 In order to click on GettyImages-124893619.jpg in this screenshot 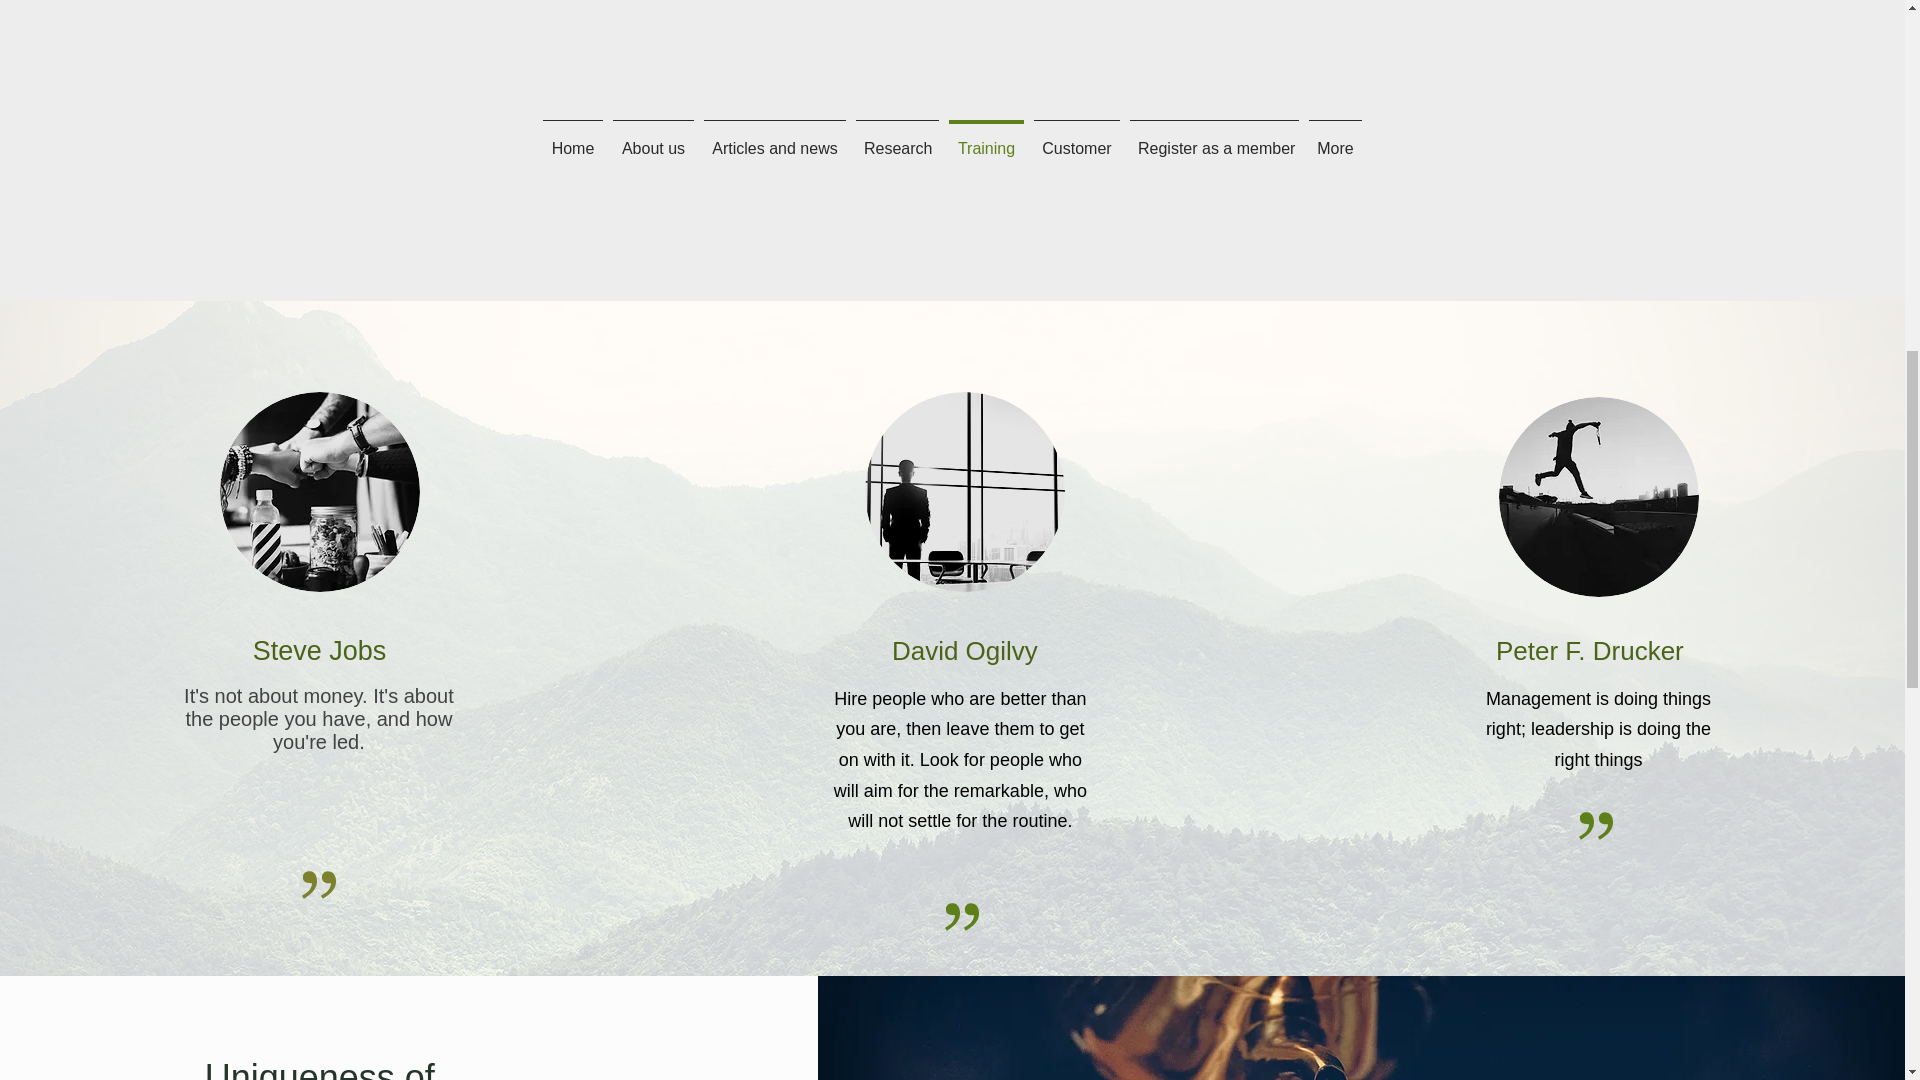, I will do `click(965, 492)`.